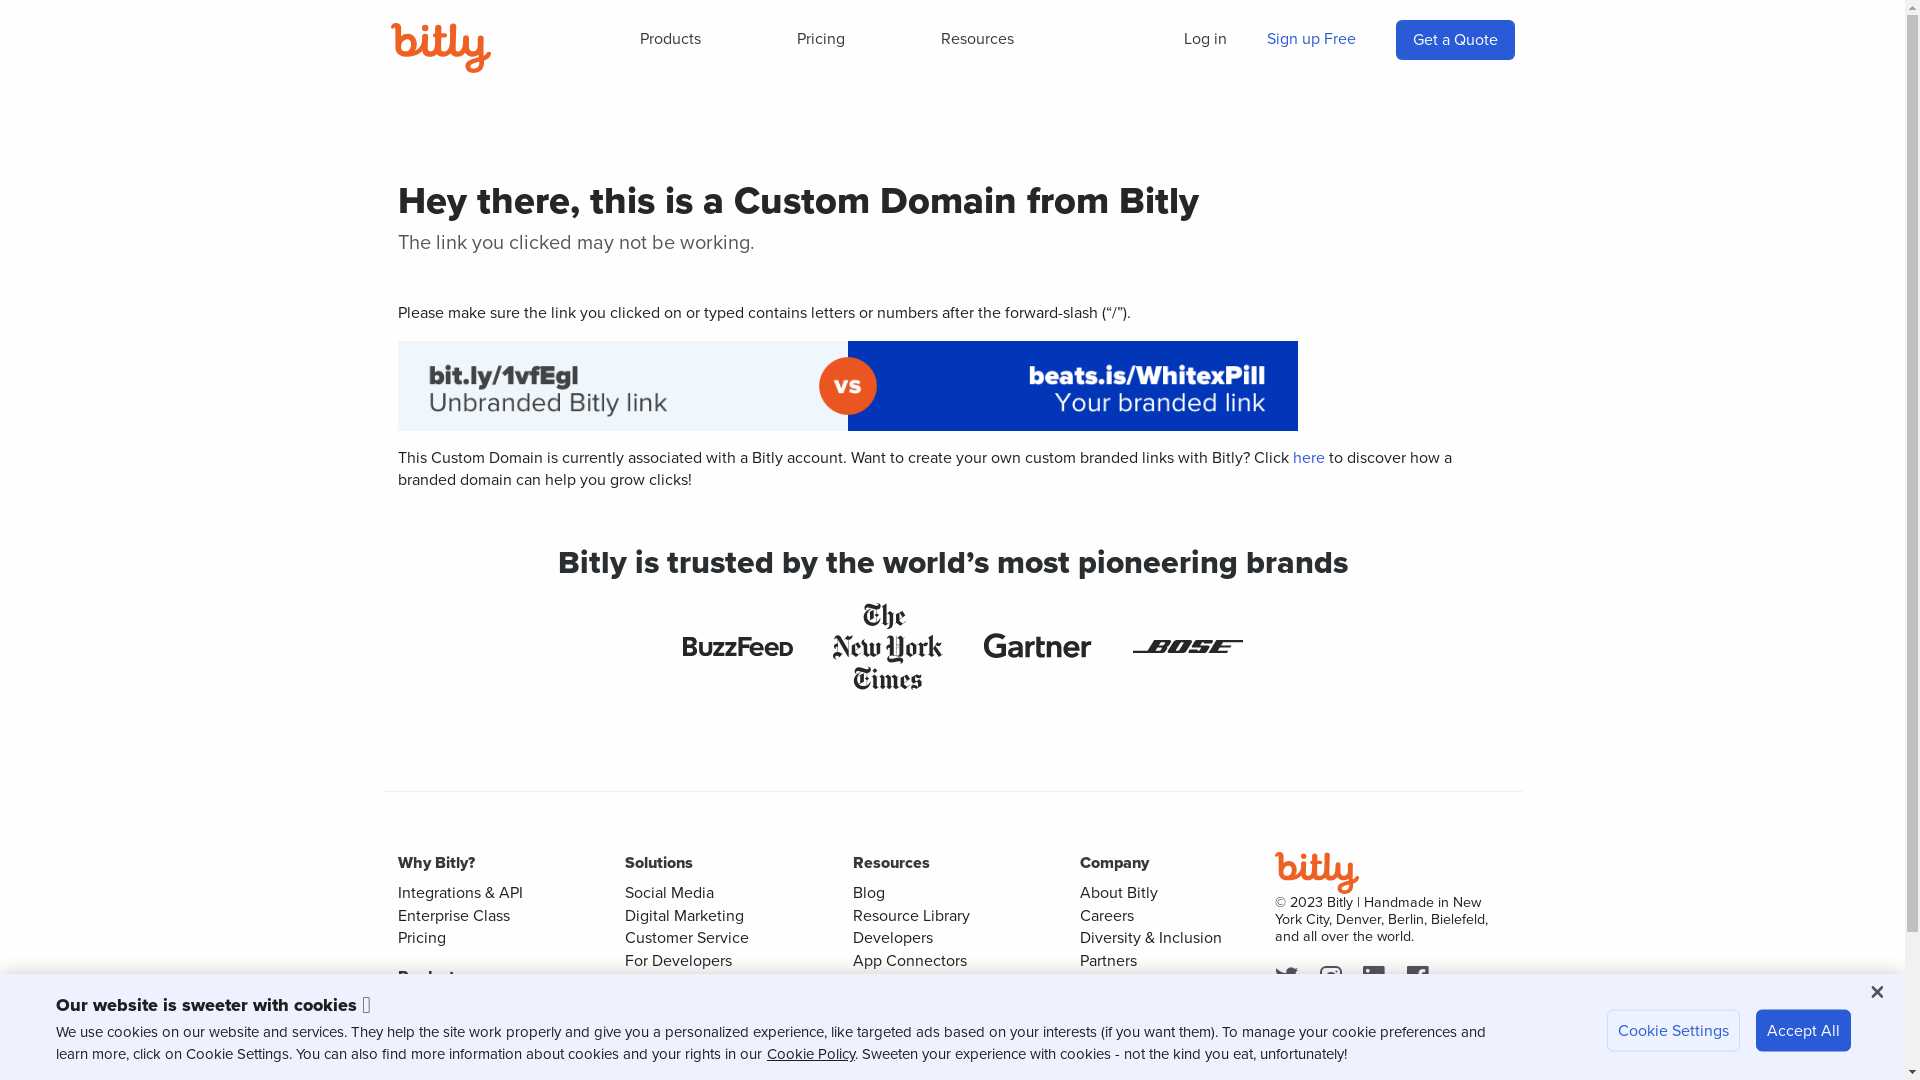  What do you see at coordinates (460, 892) in the screenshot?
I see `Integrations & API` at bounding box center [460, 892].